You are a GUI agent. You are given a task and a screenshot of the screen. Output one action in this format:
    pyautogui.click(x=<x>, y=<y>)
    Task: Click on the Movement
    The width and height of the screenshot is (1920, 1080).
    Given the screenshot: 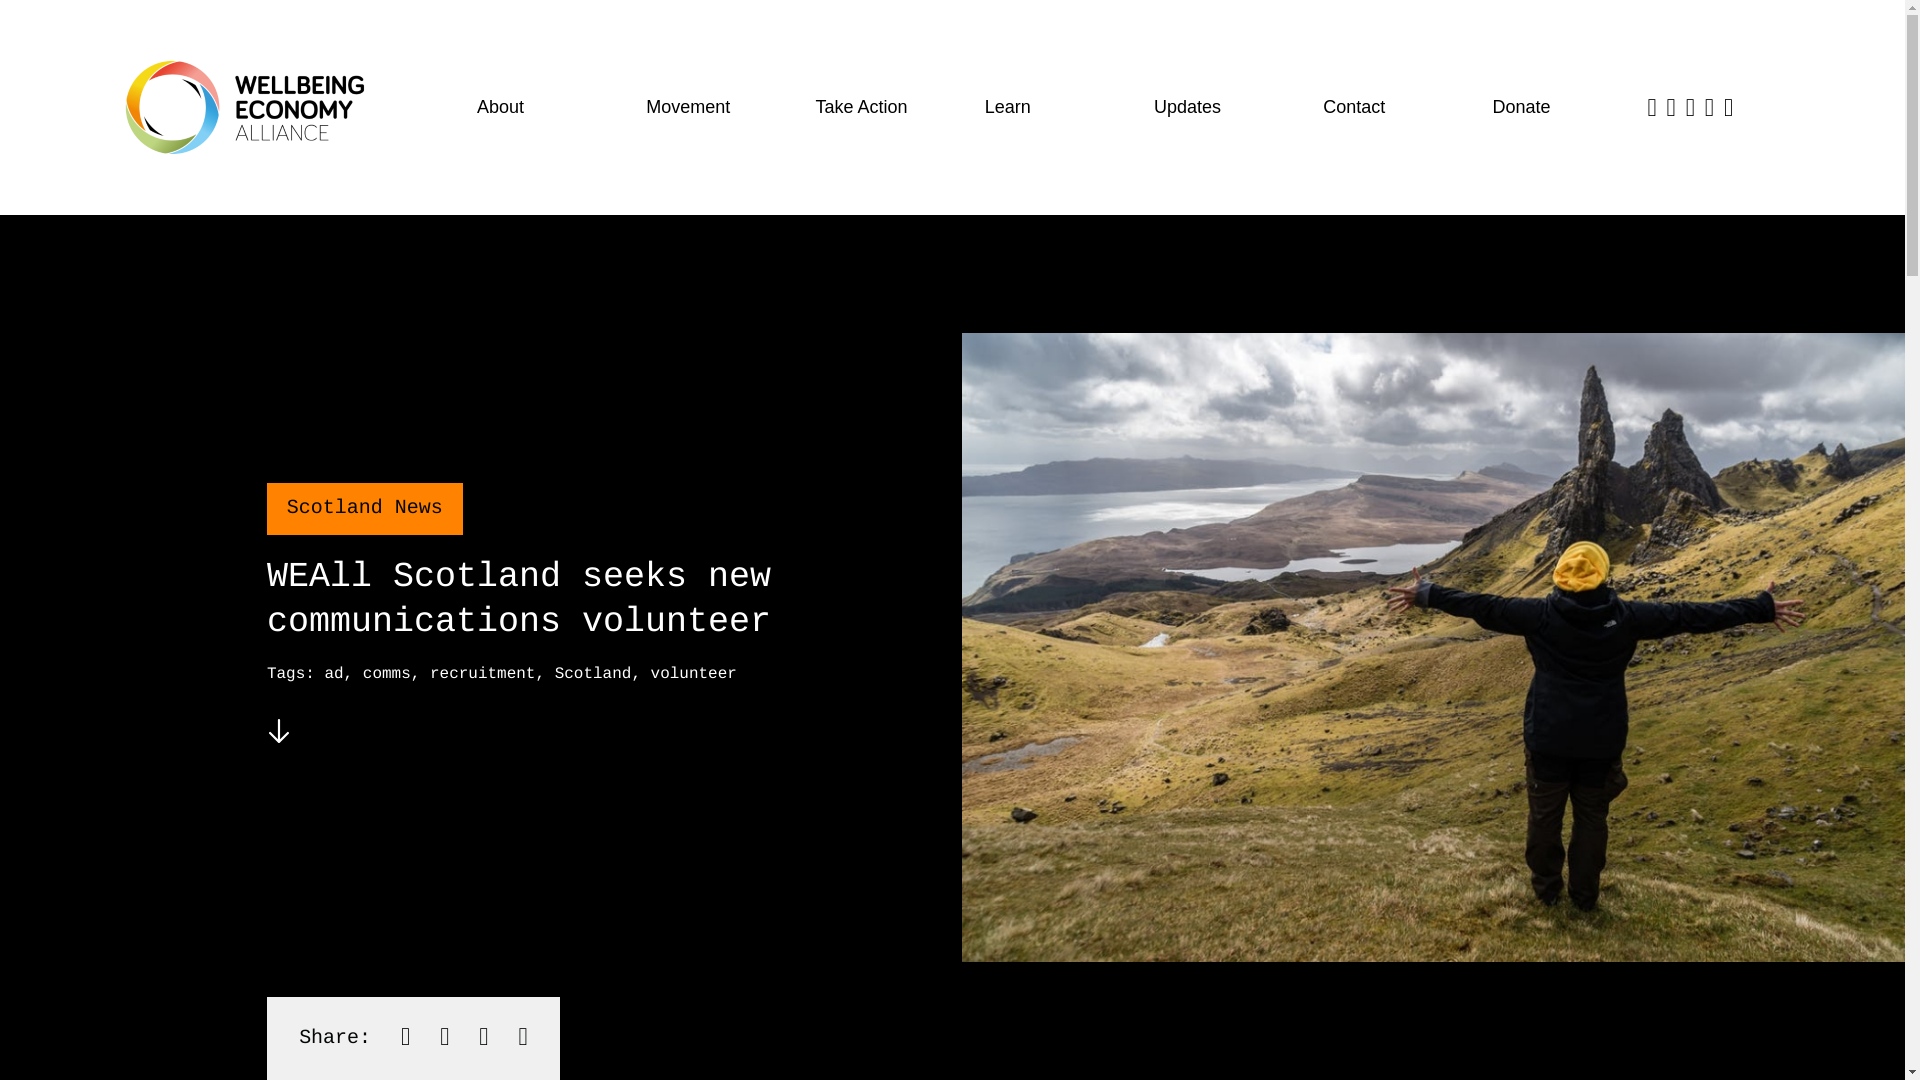 What is the action you would take?
    pyautogui.click(x=707, y=108)
    